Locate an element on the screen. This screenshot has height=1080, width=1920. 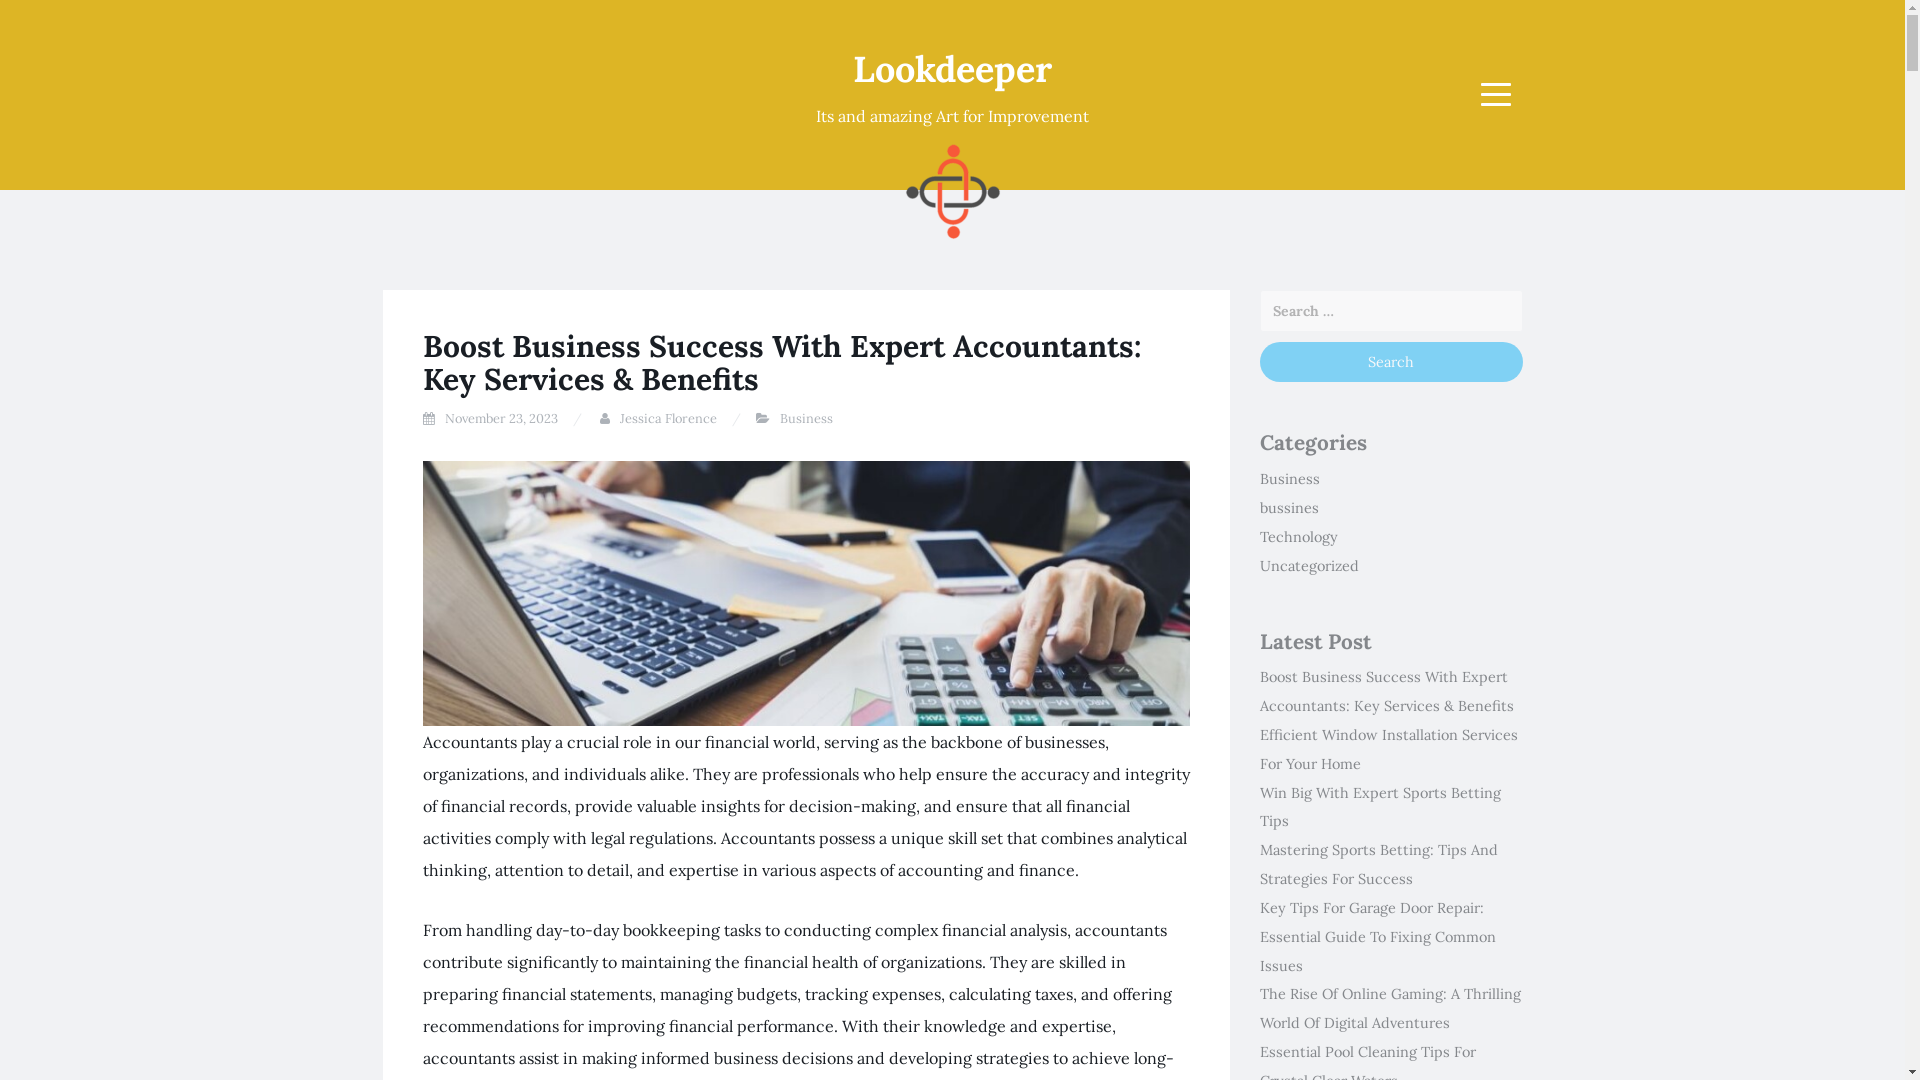
Jessica Florence is located at coordinates (668, 418).